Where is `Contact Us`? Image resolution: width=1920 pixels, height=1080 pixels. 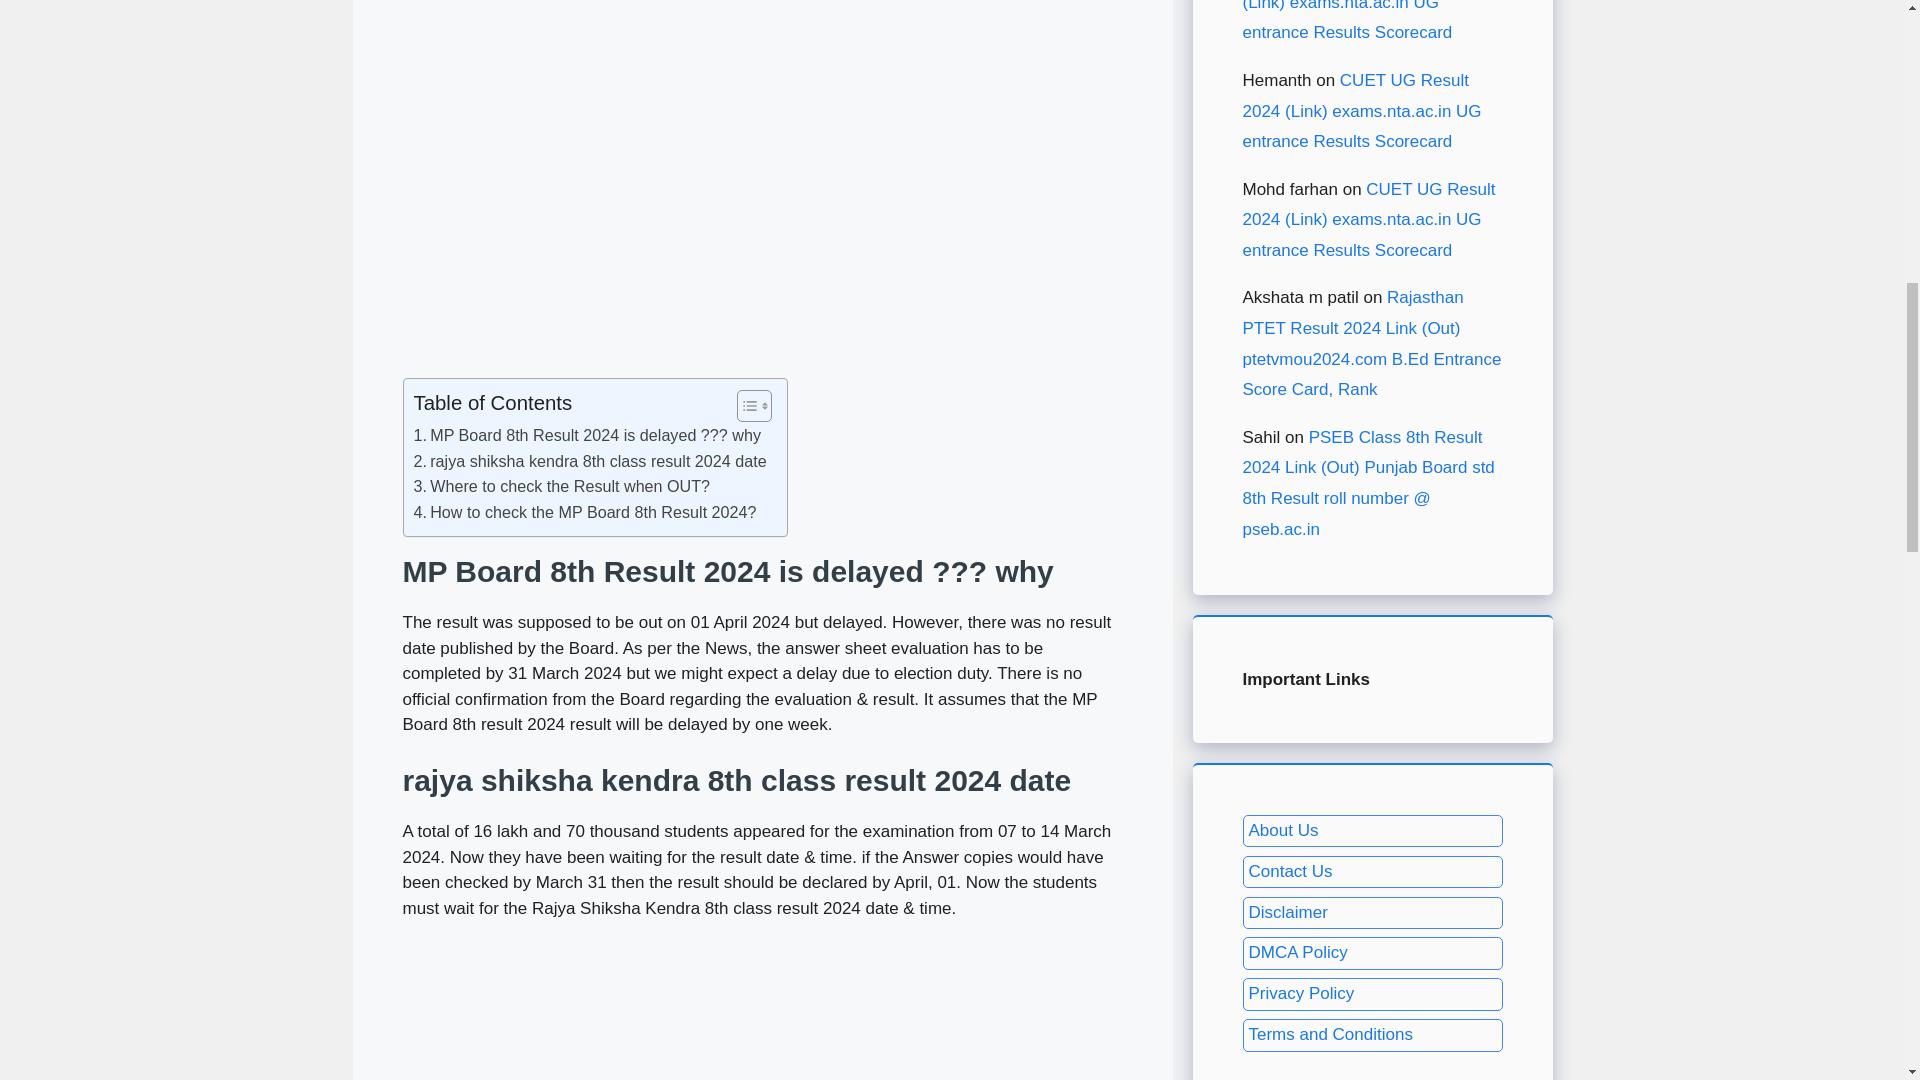
Contact Us is located at coordinates (1290, 872).